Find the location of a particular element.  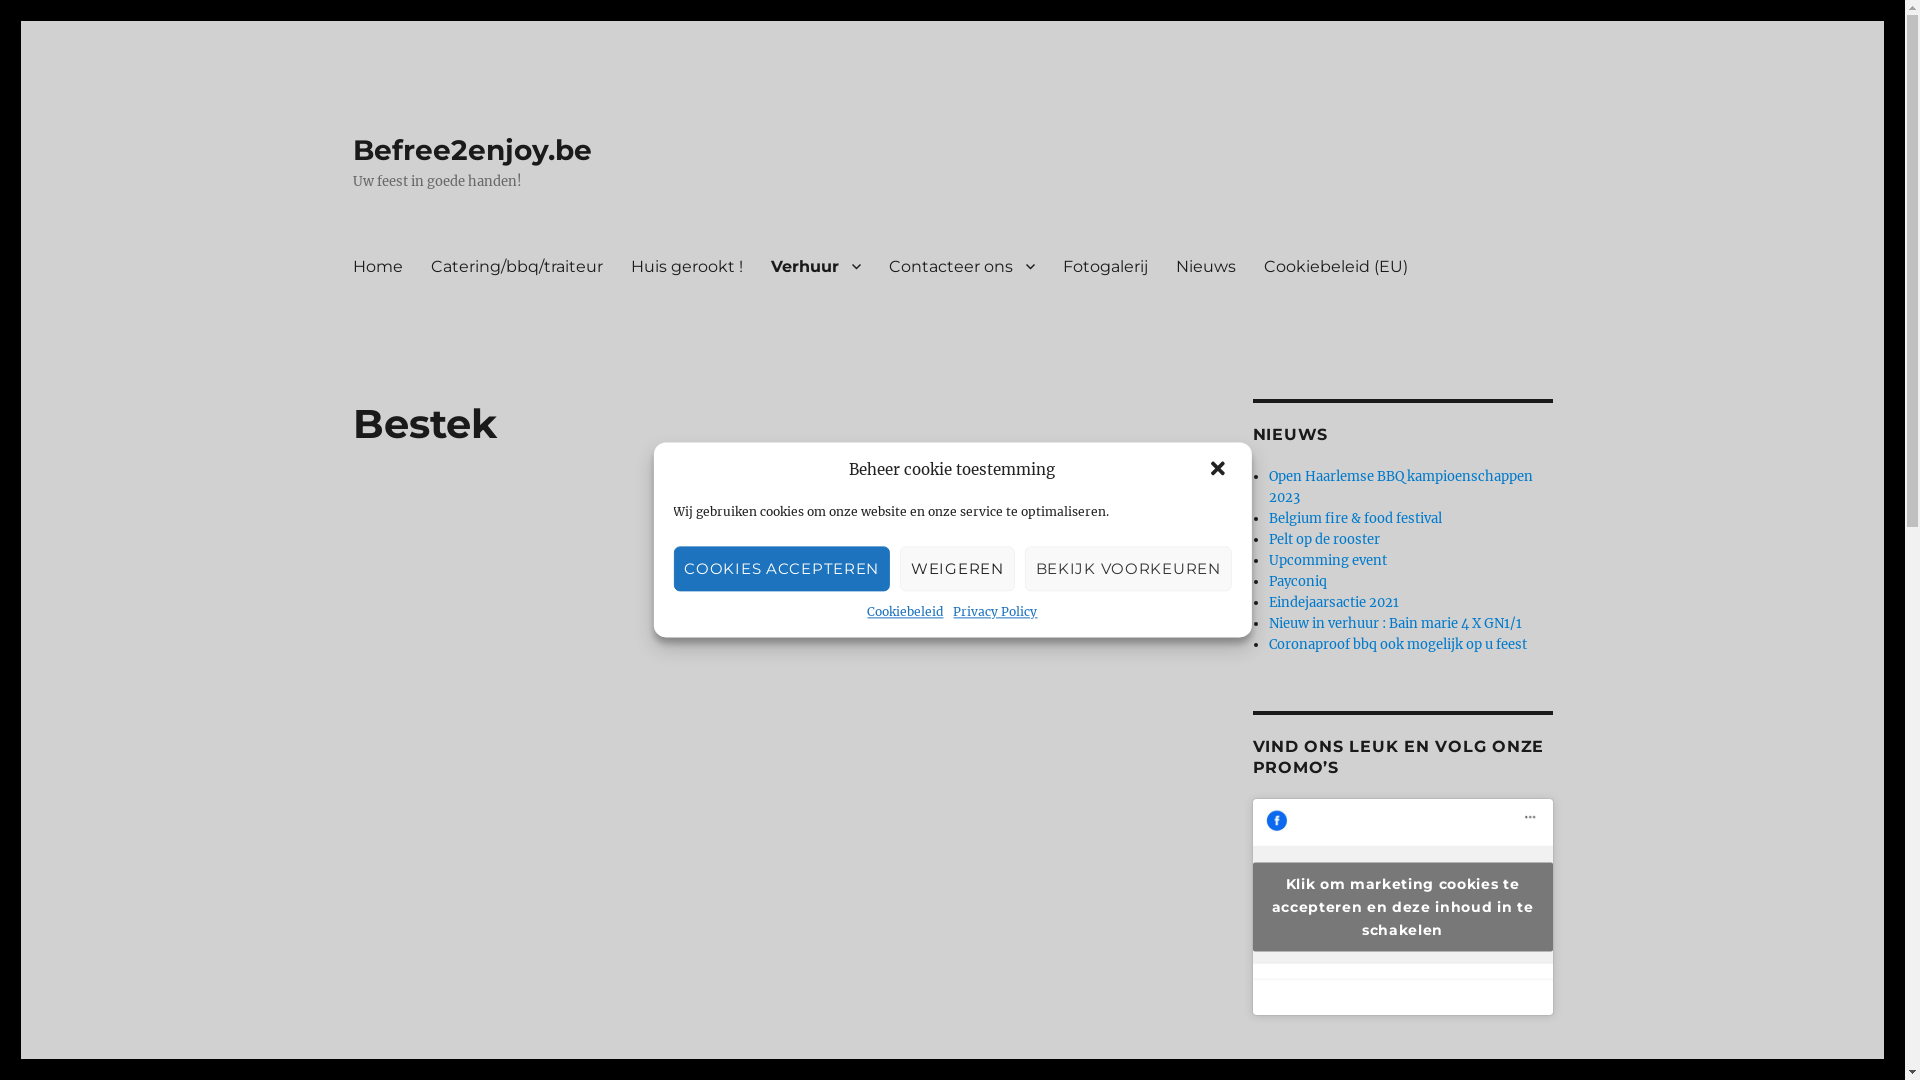

Fotogalerij is located at coordinates (1104, 266).